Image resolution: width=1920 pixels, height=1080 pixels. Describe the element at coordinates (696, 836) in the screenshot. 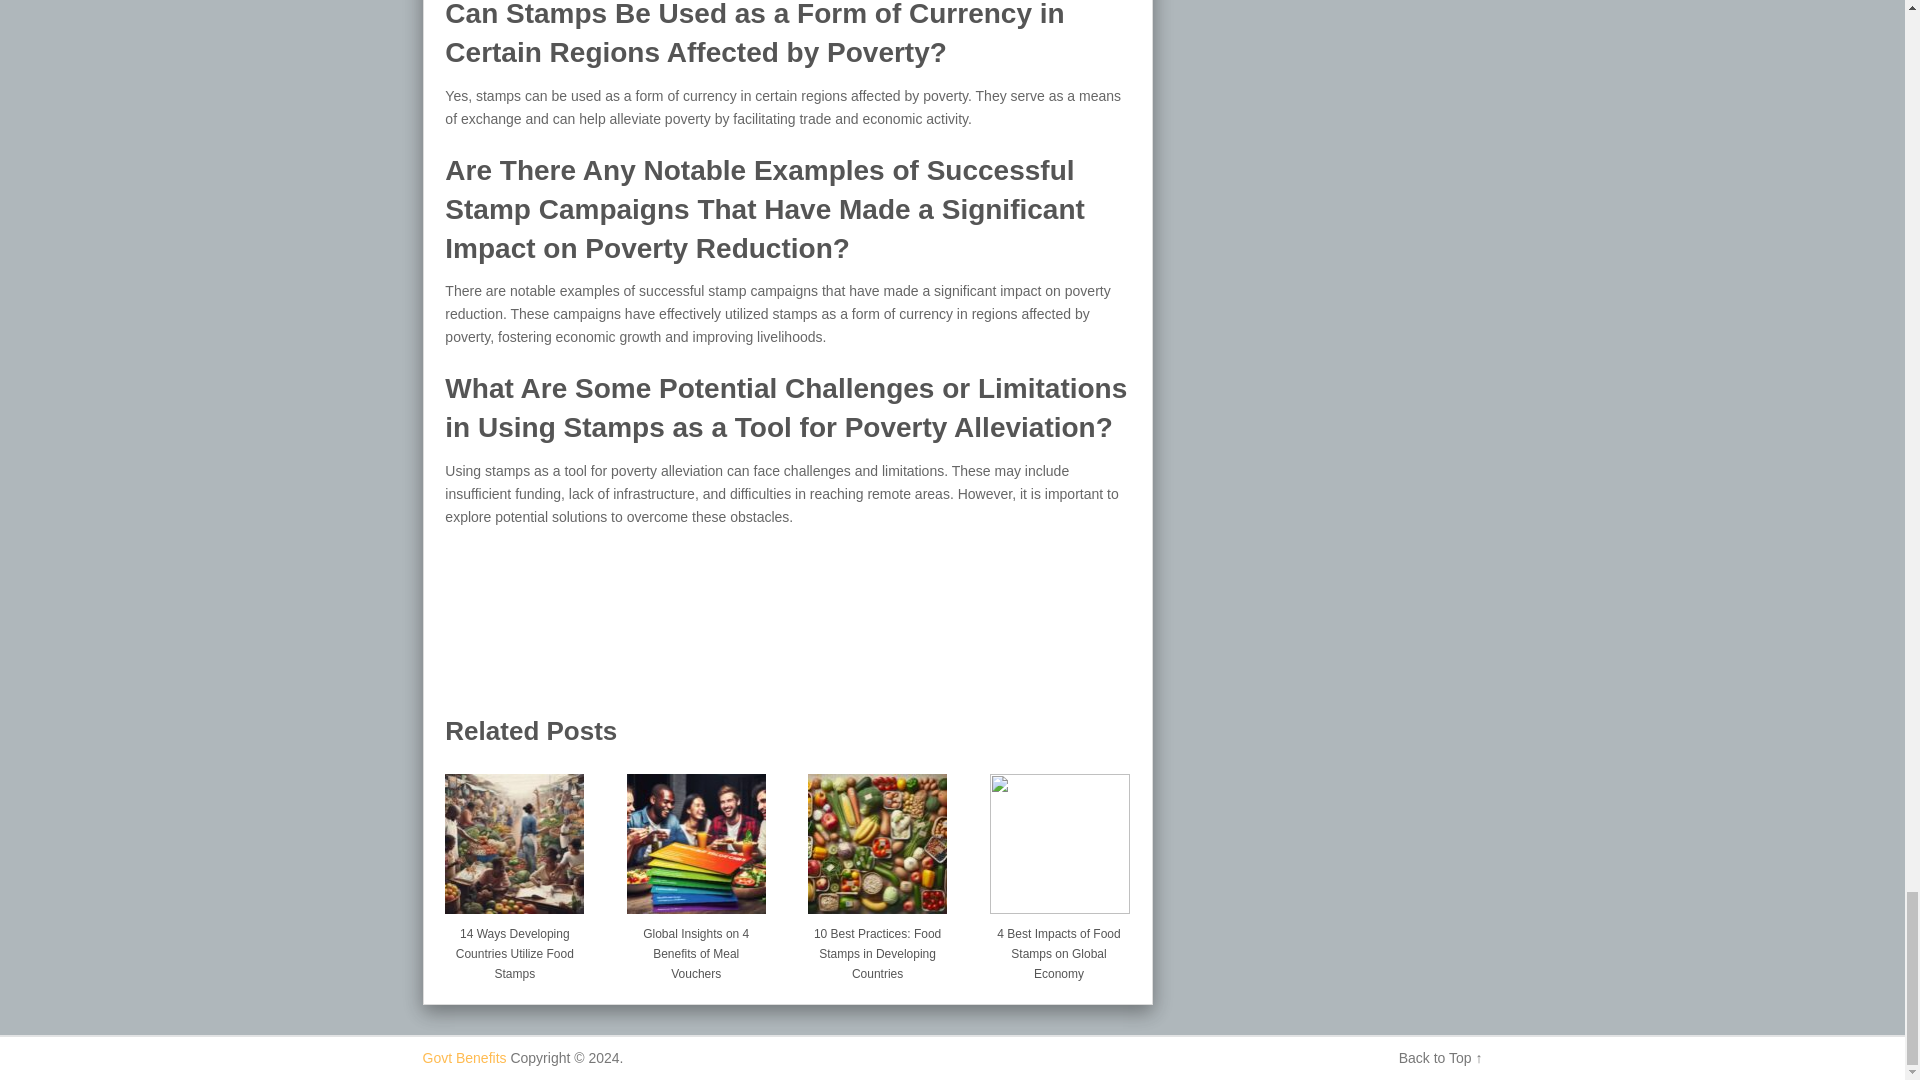

I see `Global Insights on 4 Benefits of Meal Vouchers` at that location.